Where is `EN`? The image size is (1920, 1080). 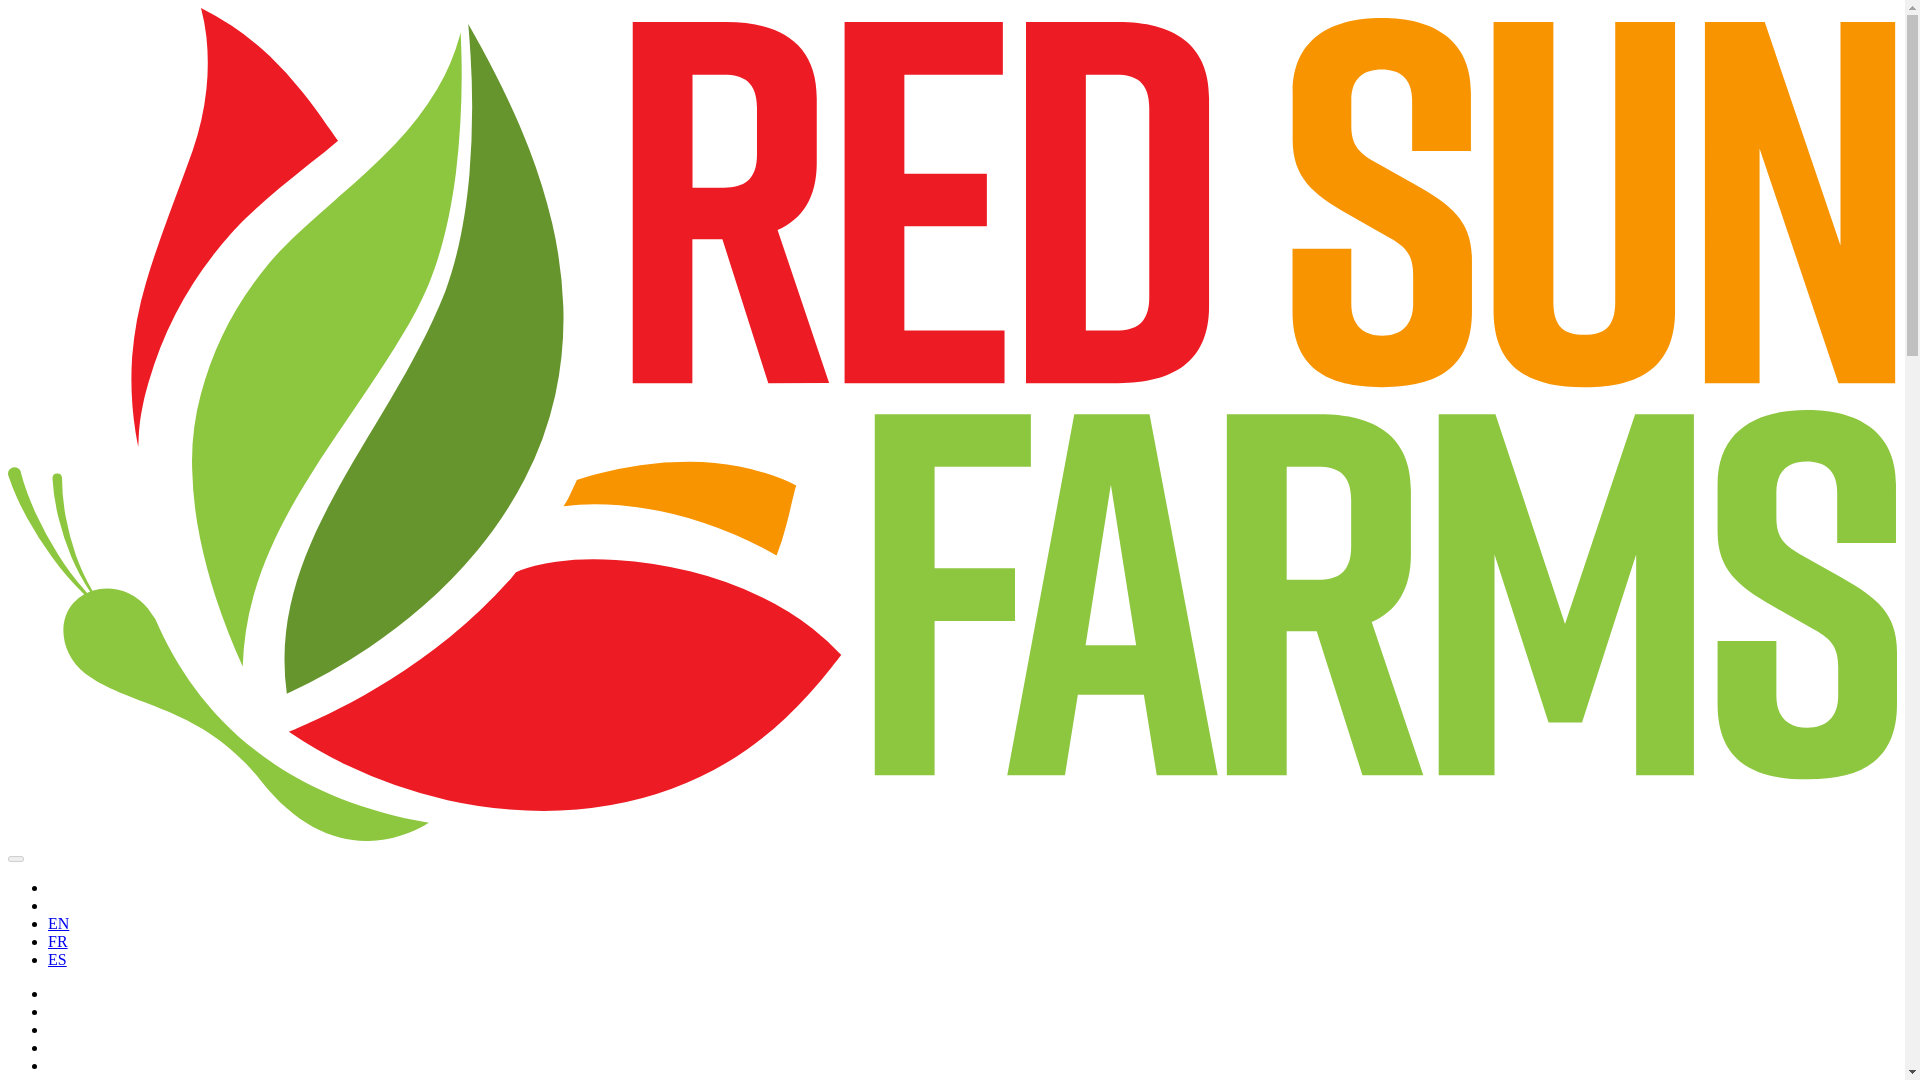 EN is located at coordinates (58, 923).